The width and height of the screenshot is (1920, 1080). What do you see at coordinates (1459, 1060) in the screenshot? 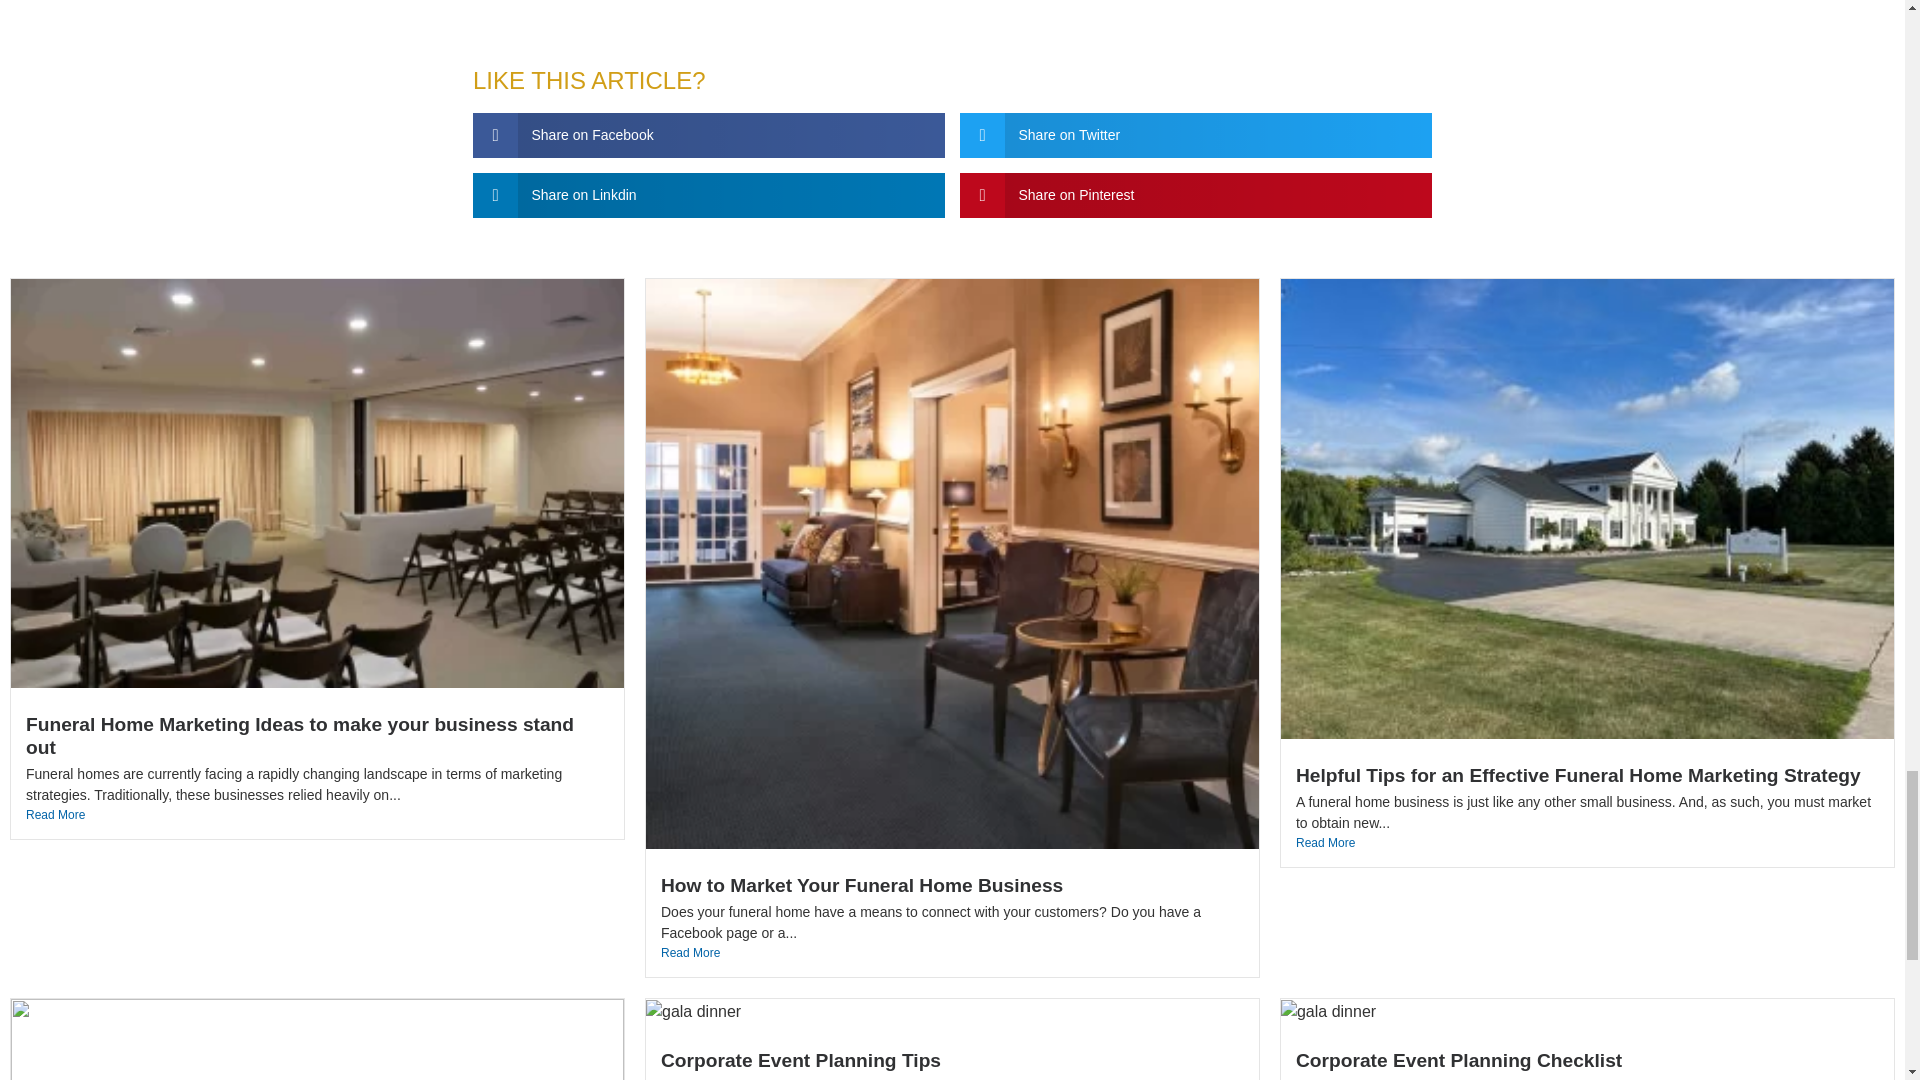
I see `Corporate Event Planning Checklist` at bounding box center [1459, 1060].